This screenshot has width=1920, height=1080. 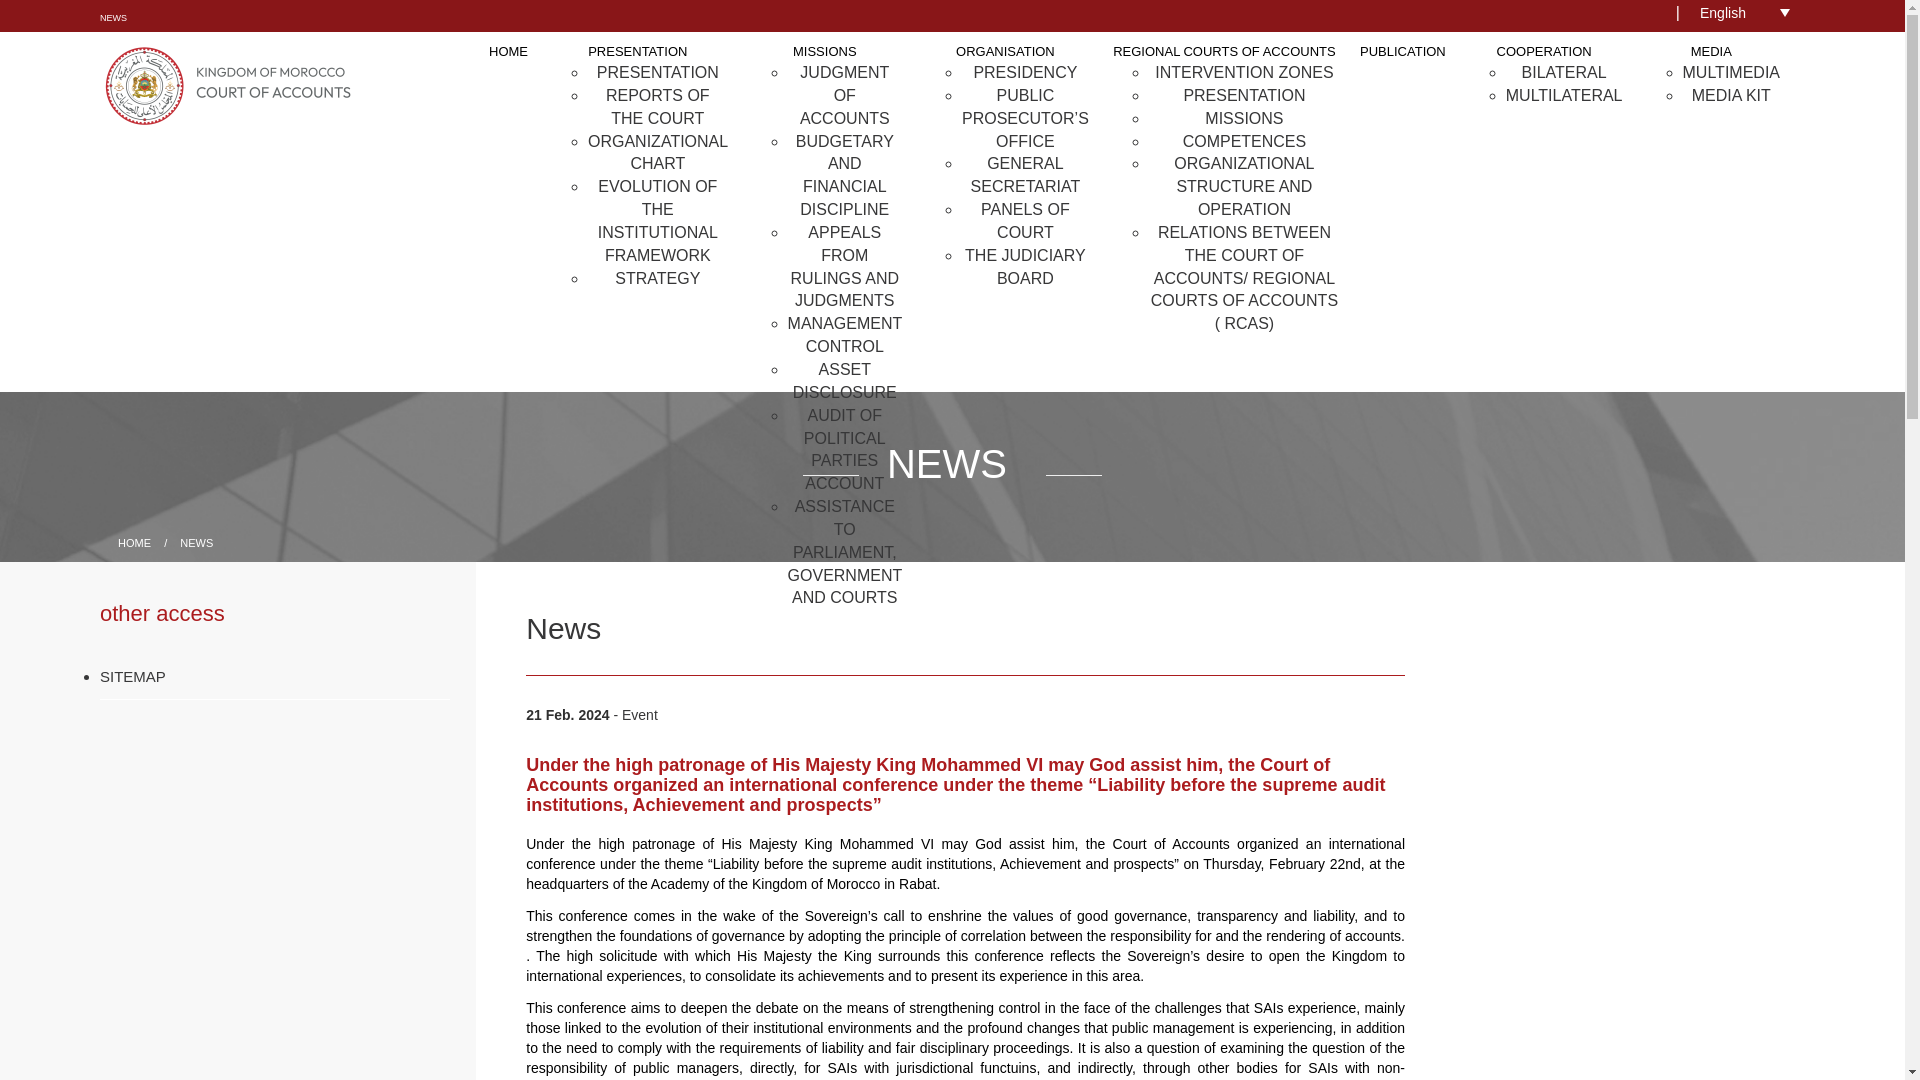 I want to click on PRESIDENCY, so click(x=1025, y=72).